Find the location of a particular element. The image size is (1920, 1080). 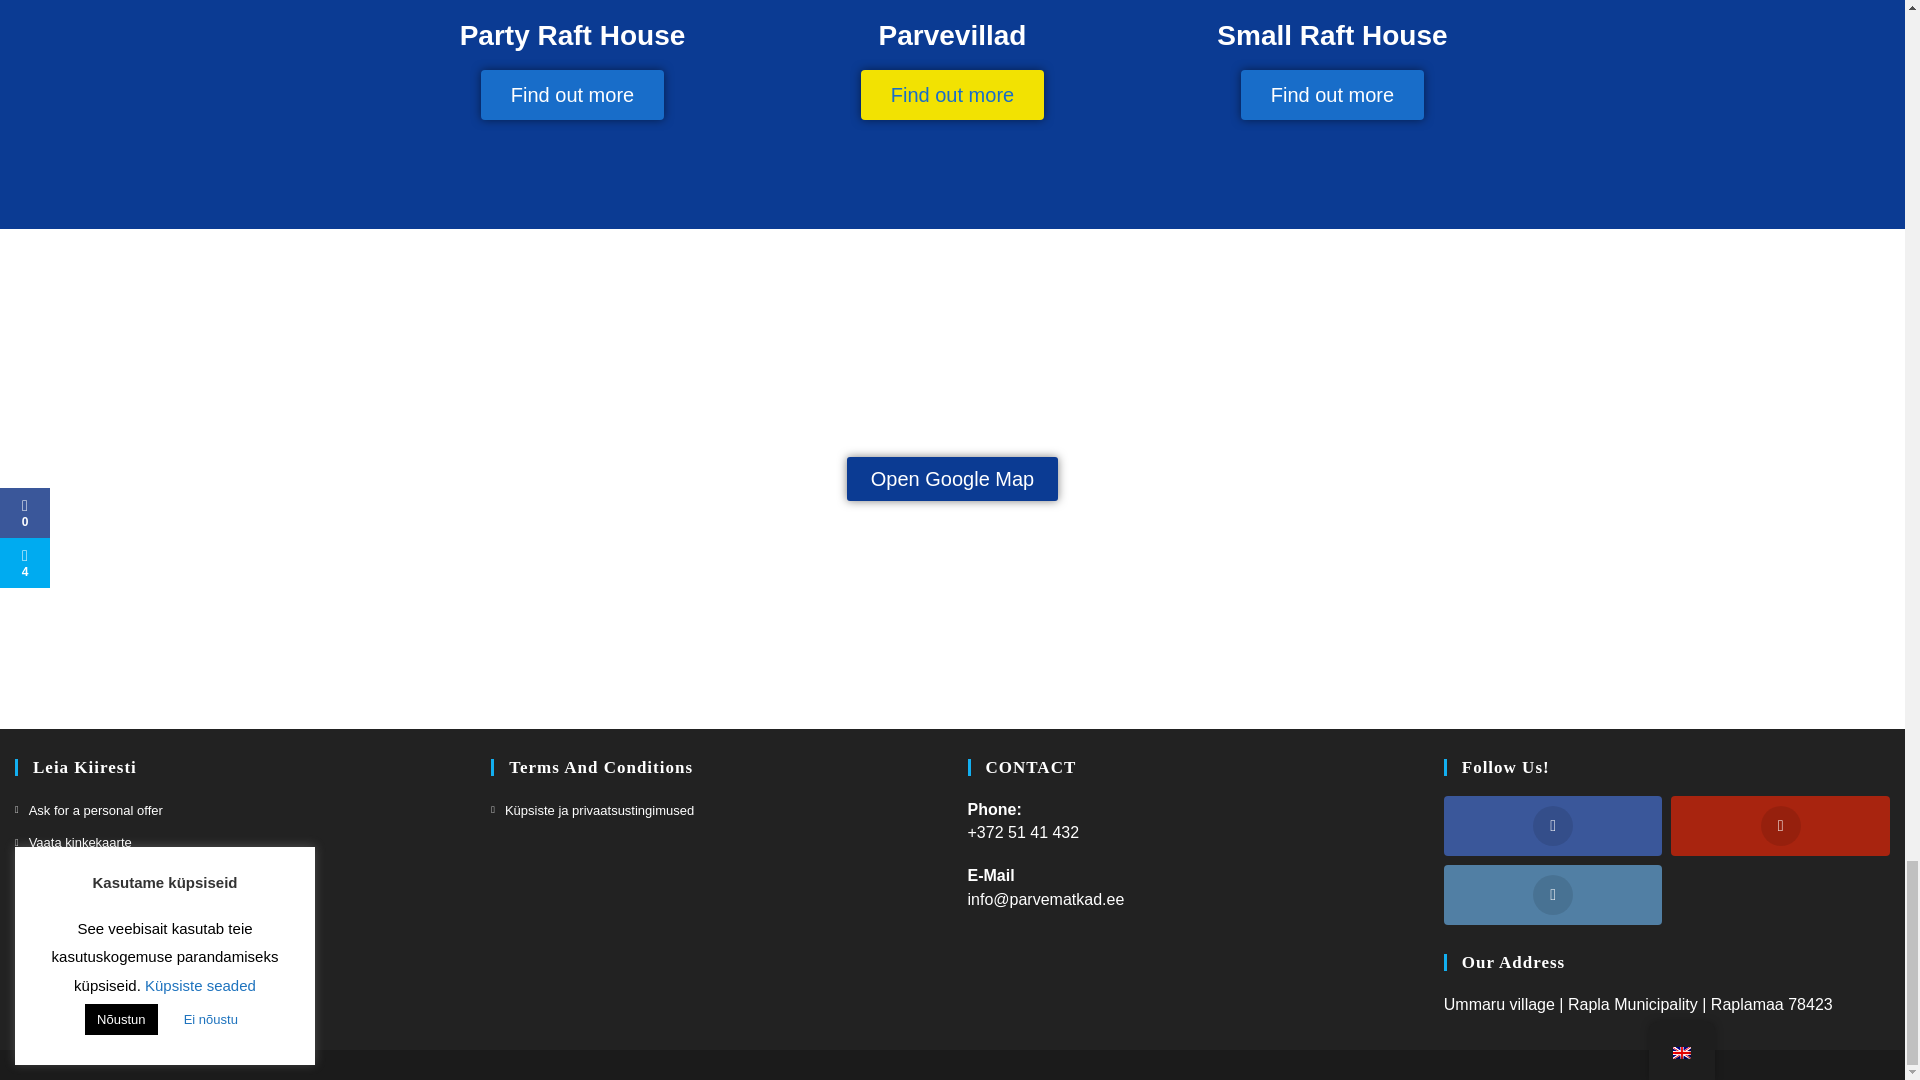

Find out more is located at coordinates (1332, 94).